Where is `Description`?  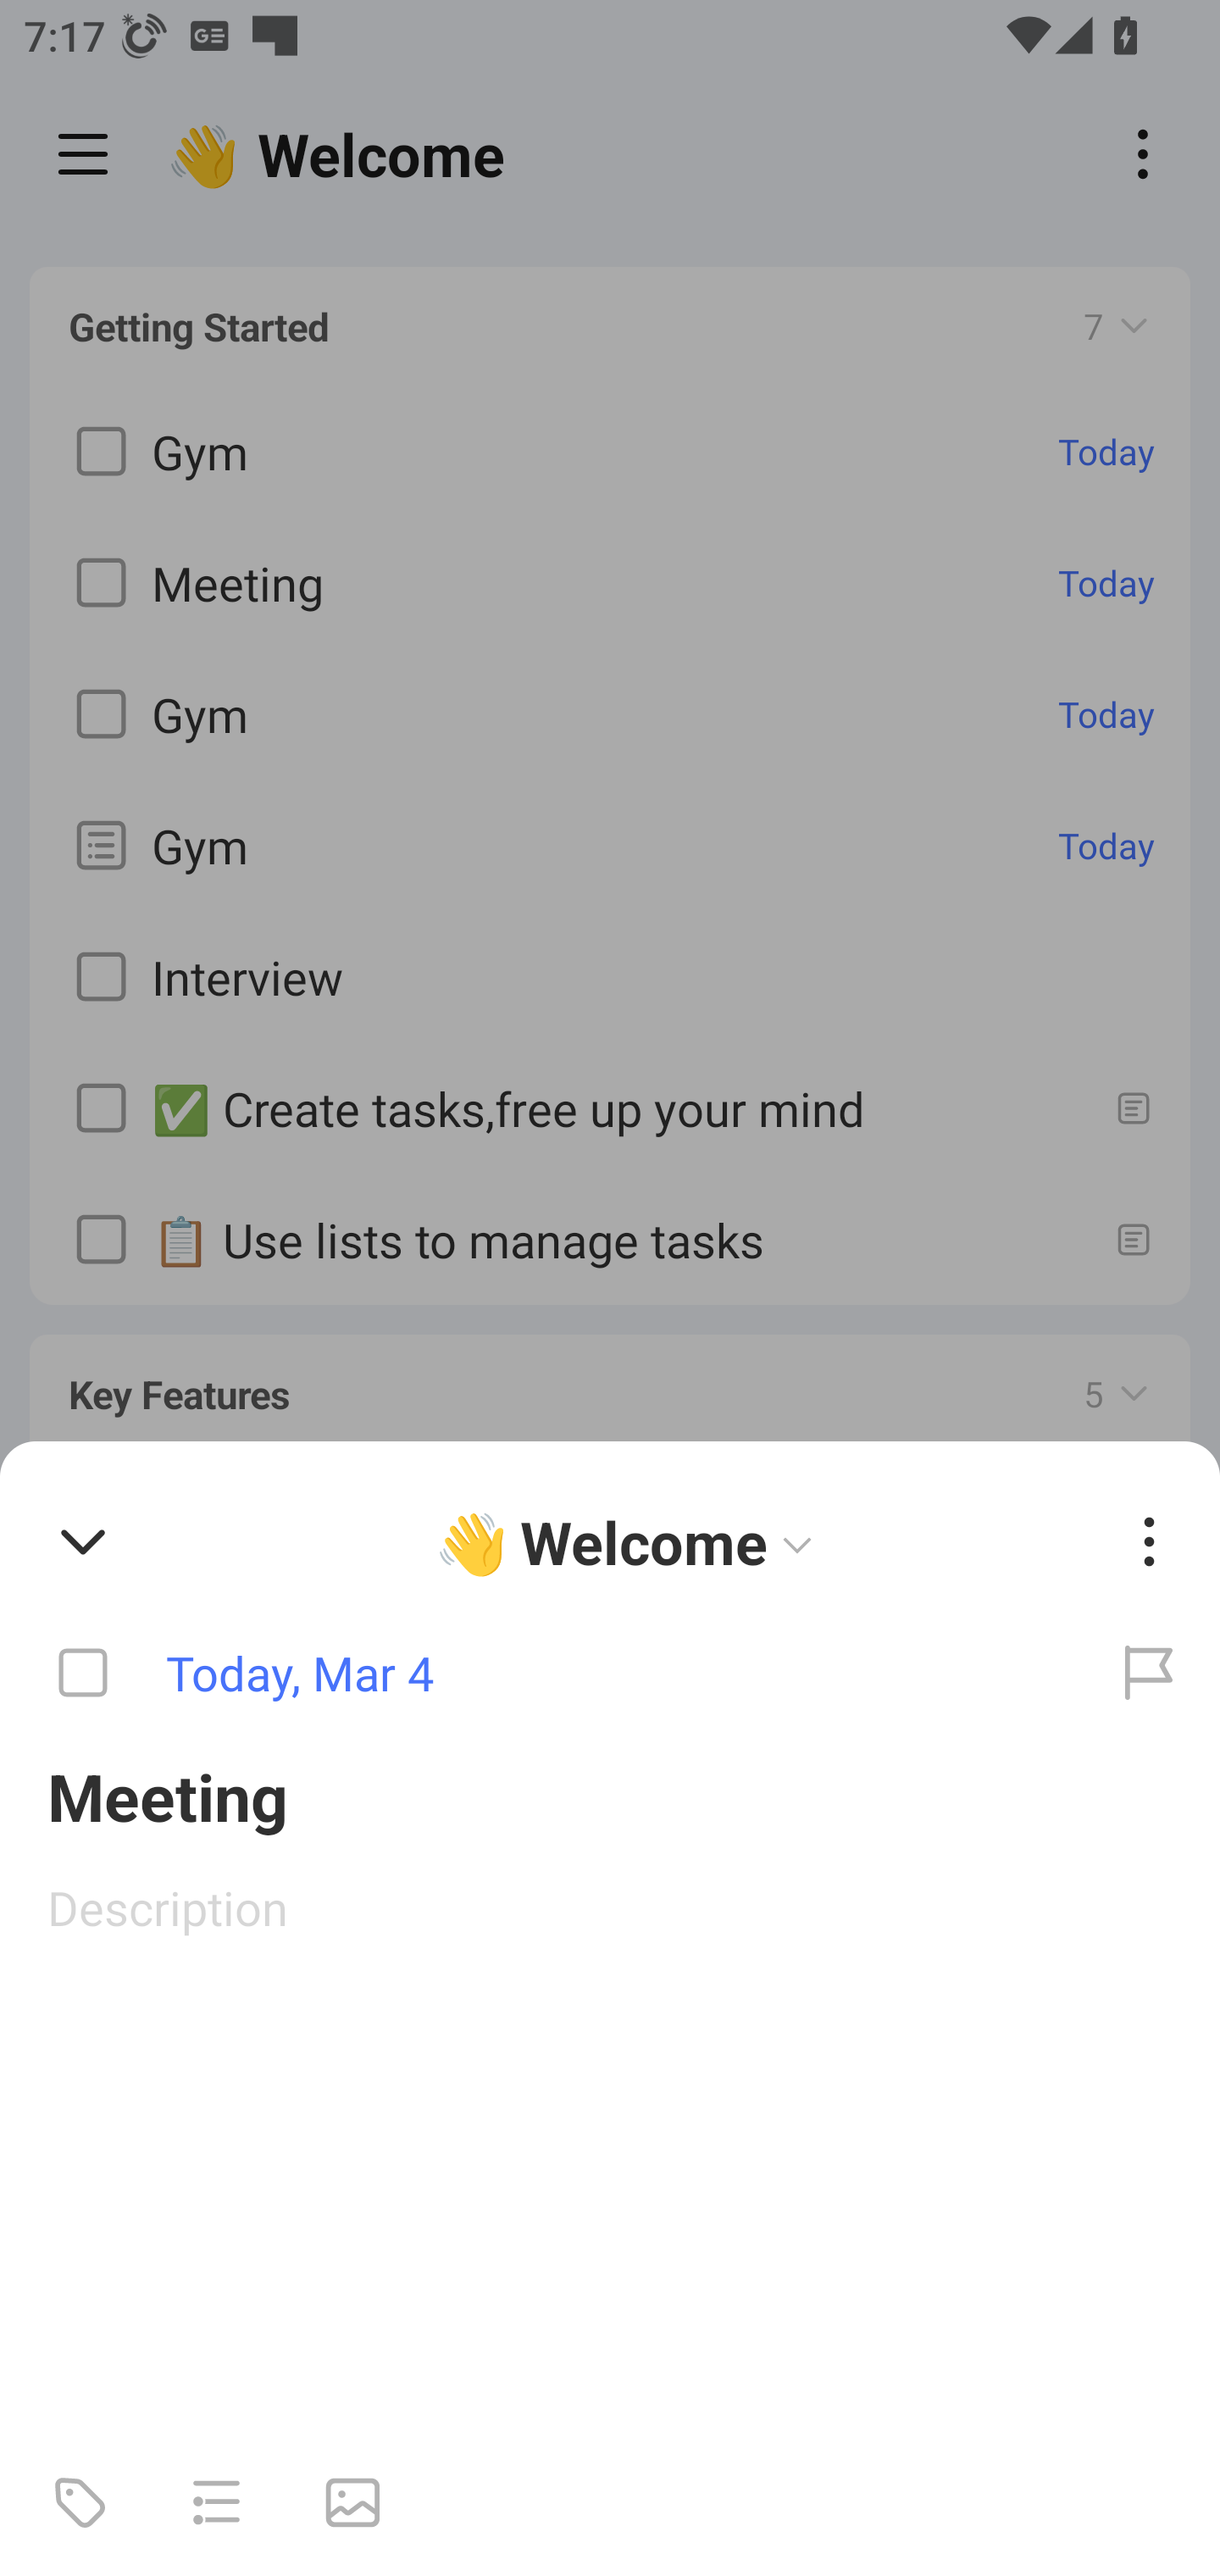 Description is located at coordinates (610, 1907).